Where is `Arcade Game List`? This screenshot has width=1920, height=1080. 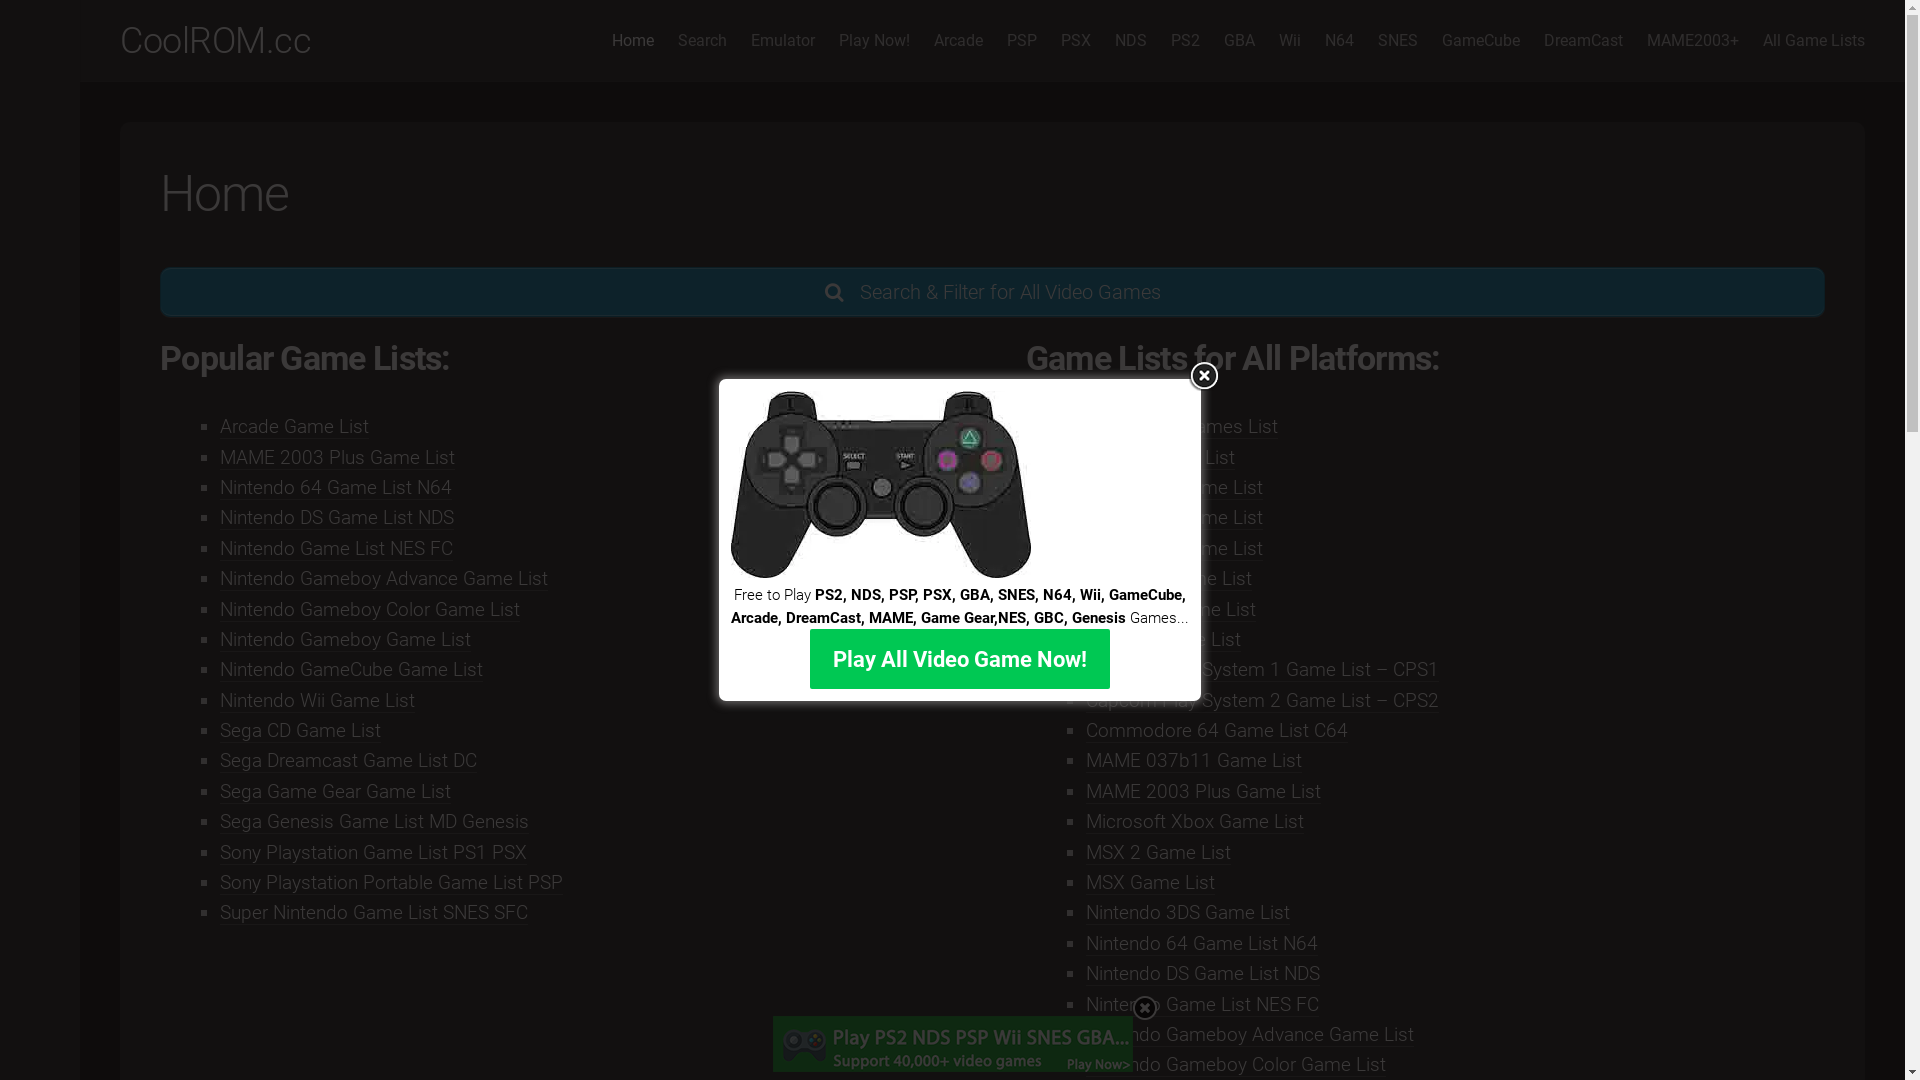 Arcade Game List is located at coordinates (294, 426).